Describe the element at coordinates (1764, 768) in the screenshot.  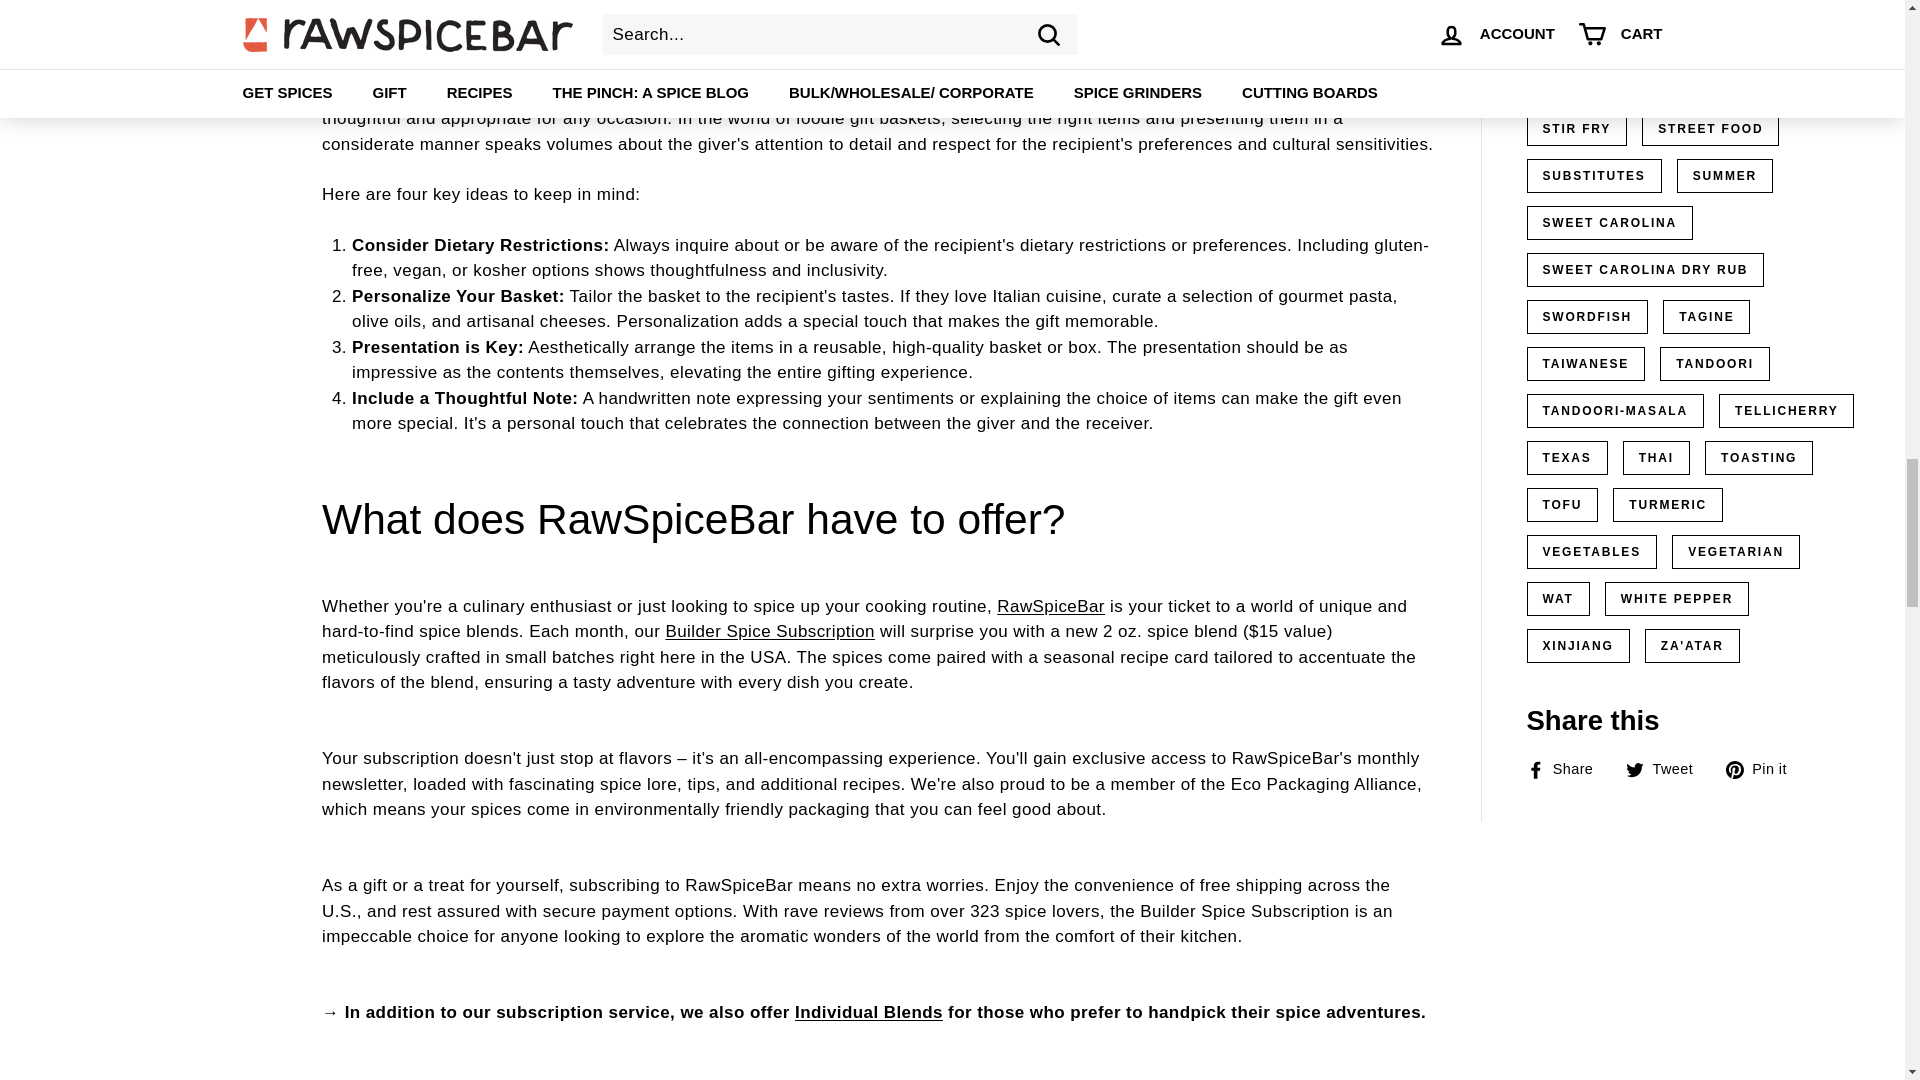
I see `Pin on Pinterest` at that location.